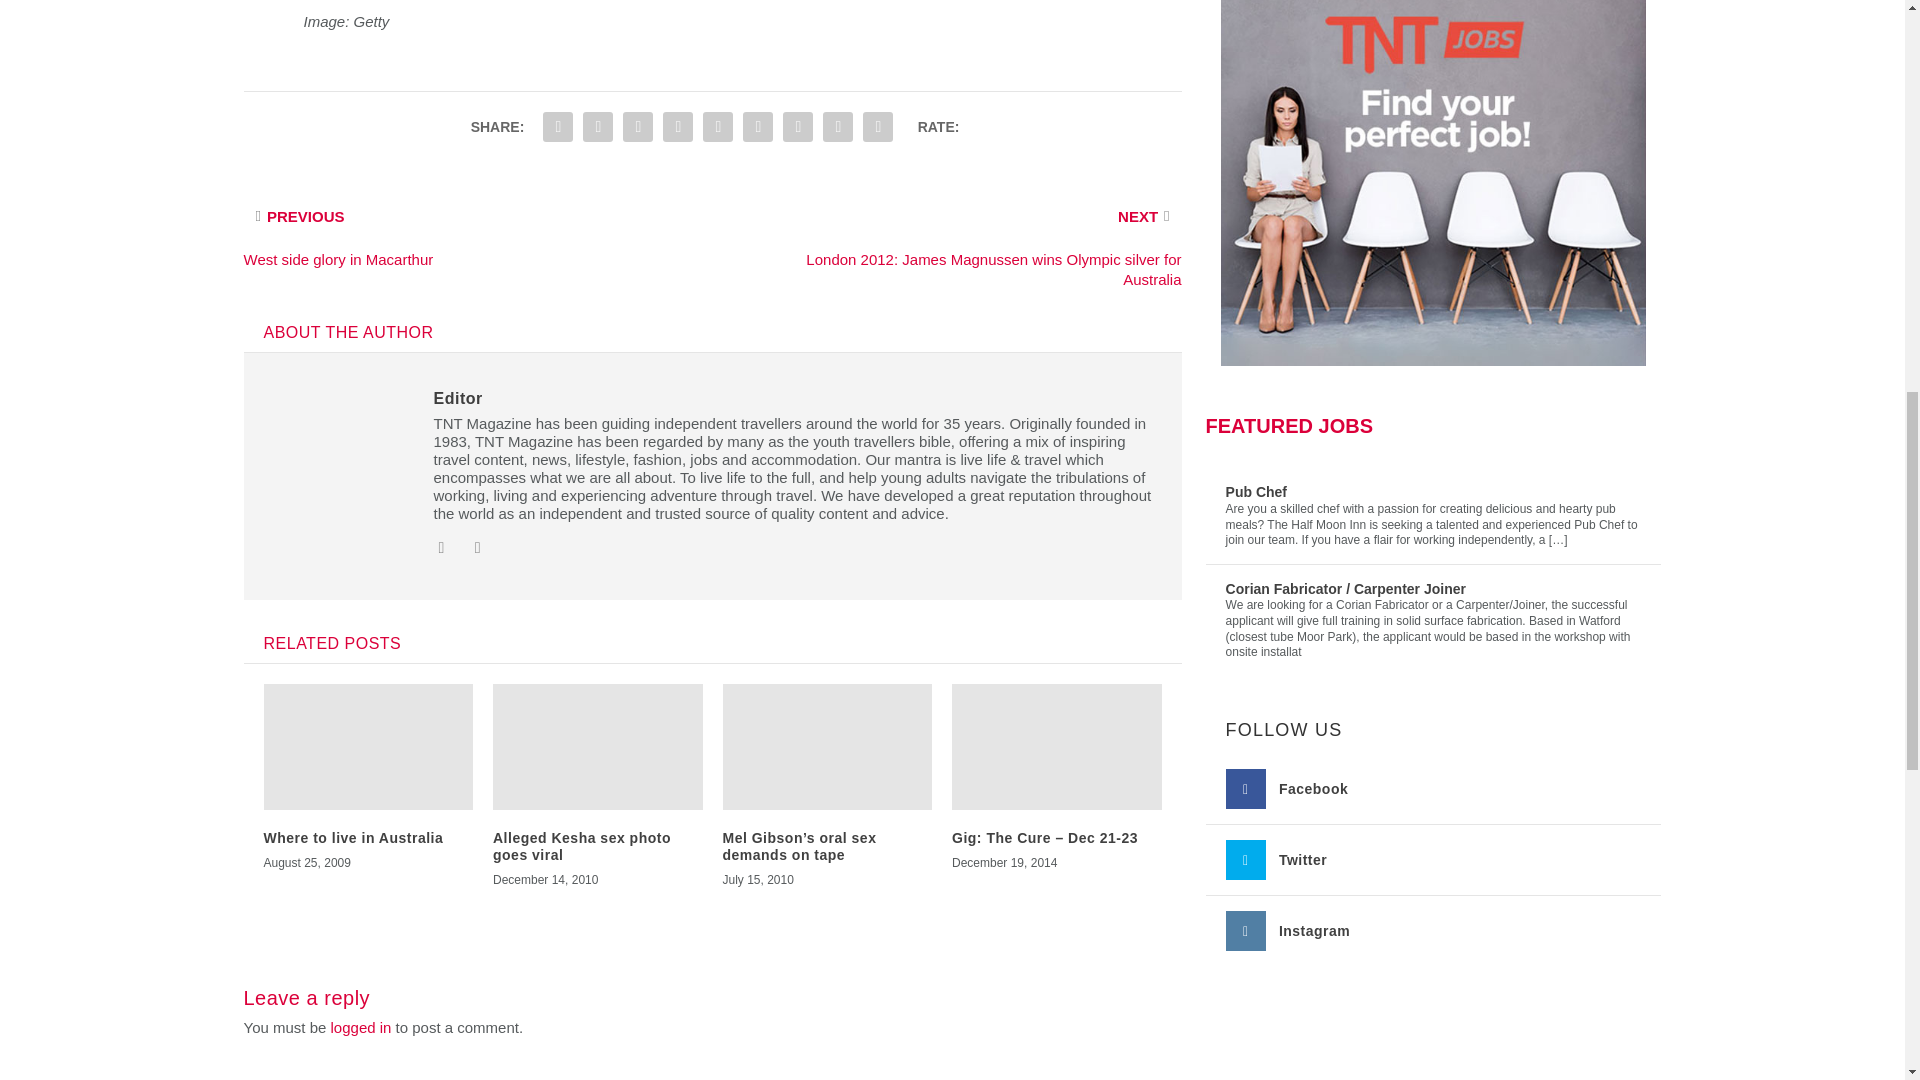 The height and width of the screenshot is (1080, 1920). What do you see at coordinates (838, 126) in the screenshot?
I see `Share "Irish author Maeve Binchy dies, aged 72" via Email` at bounding box center [838, 126].